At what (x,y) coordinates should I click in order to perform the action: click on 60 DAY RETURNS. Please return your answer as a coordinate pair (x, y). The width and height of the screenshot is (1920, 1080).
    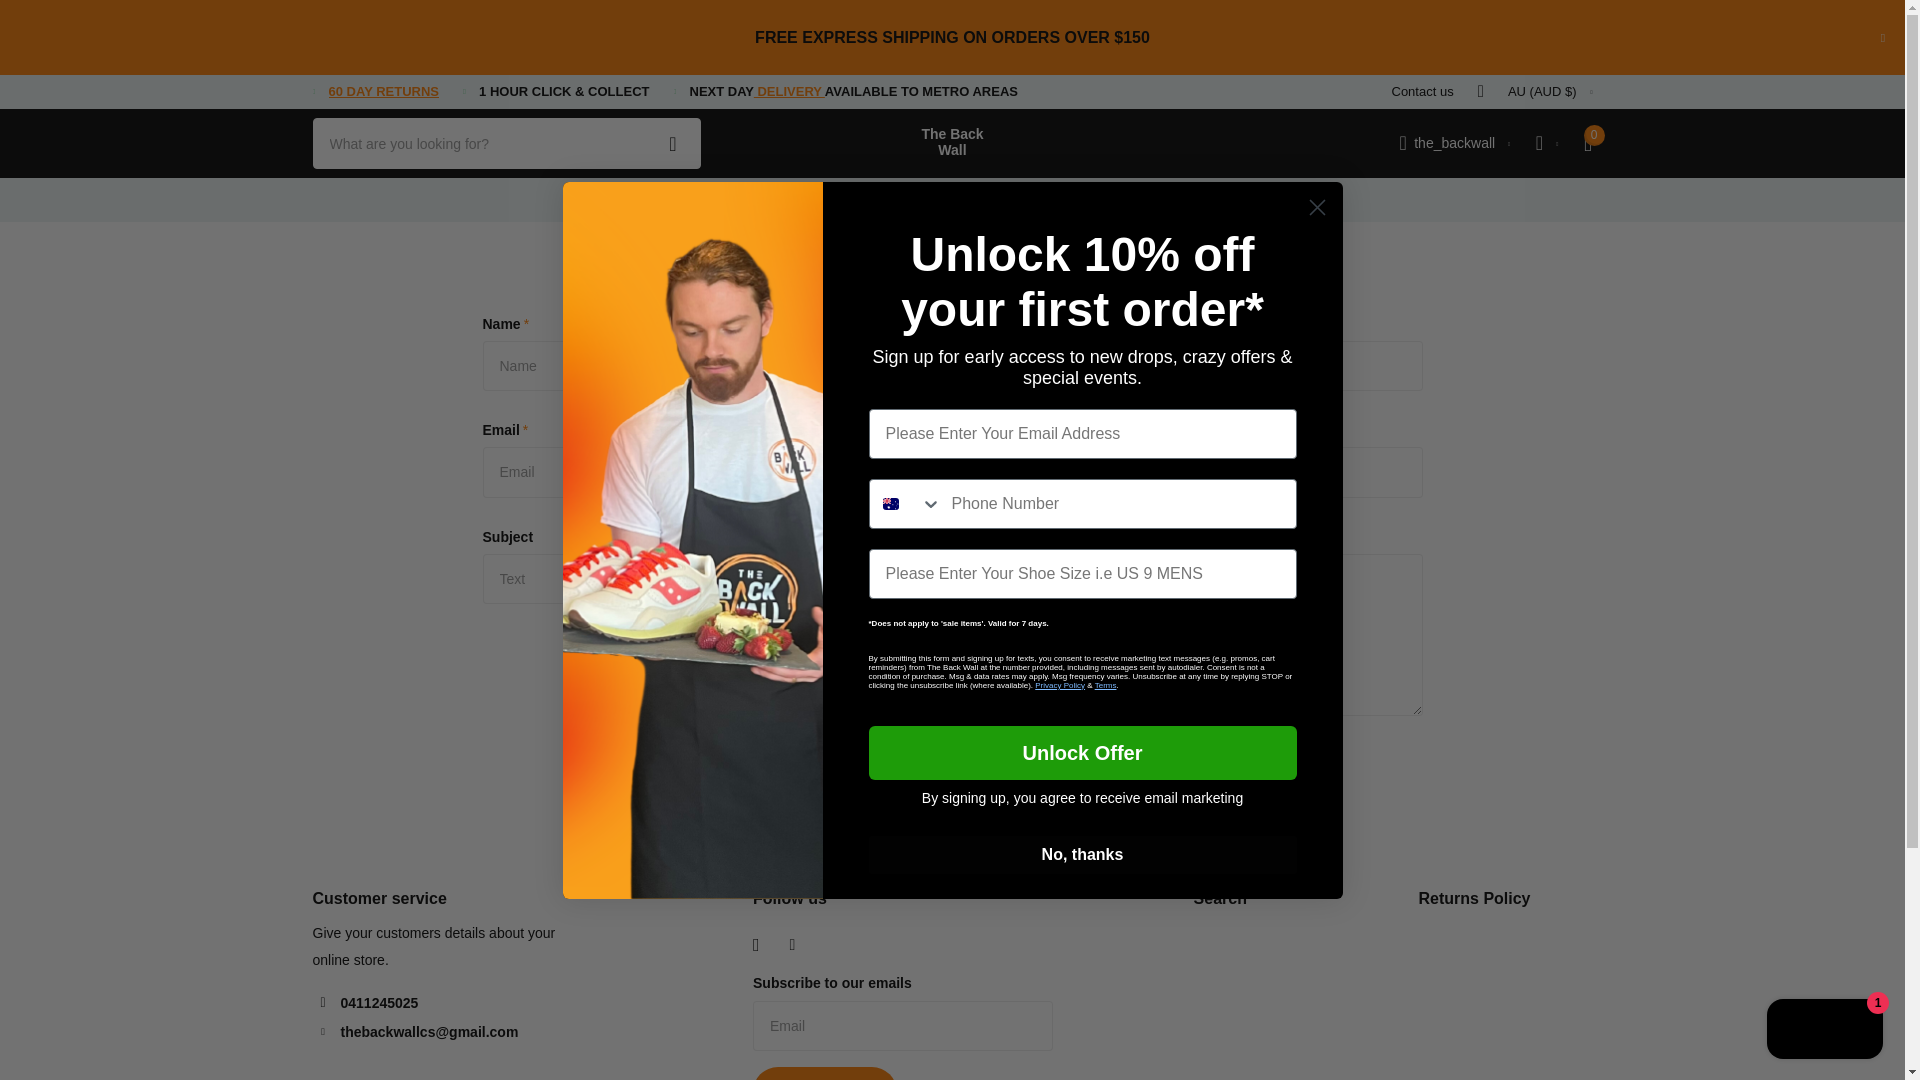
    Looking at the image, I should click on (384, 92).